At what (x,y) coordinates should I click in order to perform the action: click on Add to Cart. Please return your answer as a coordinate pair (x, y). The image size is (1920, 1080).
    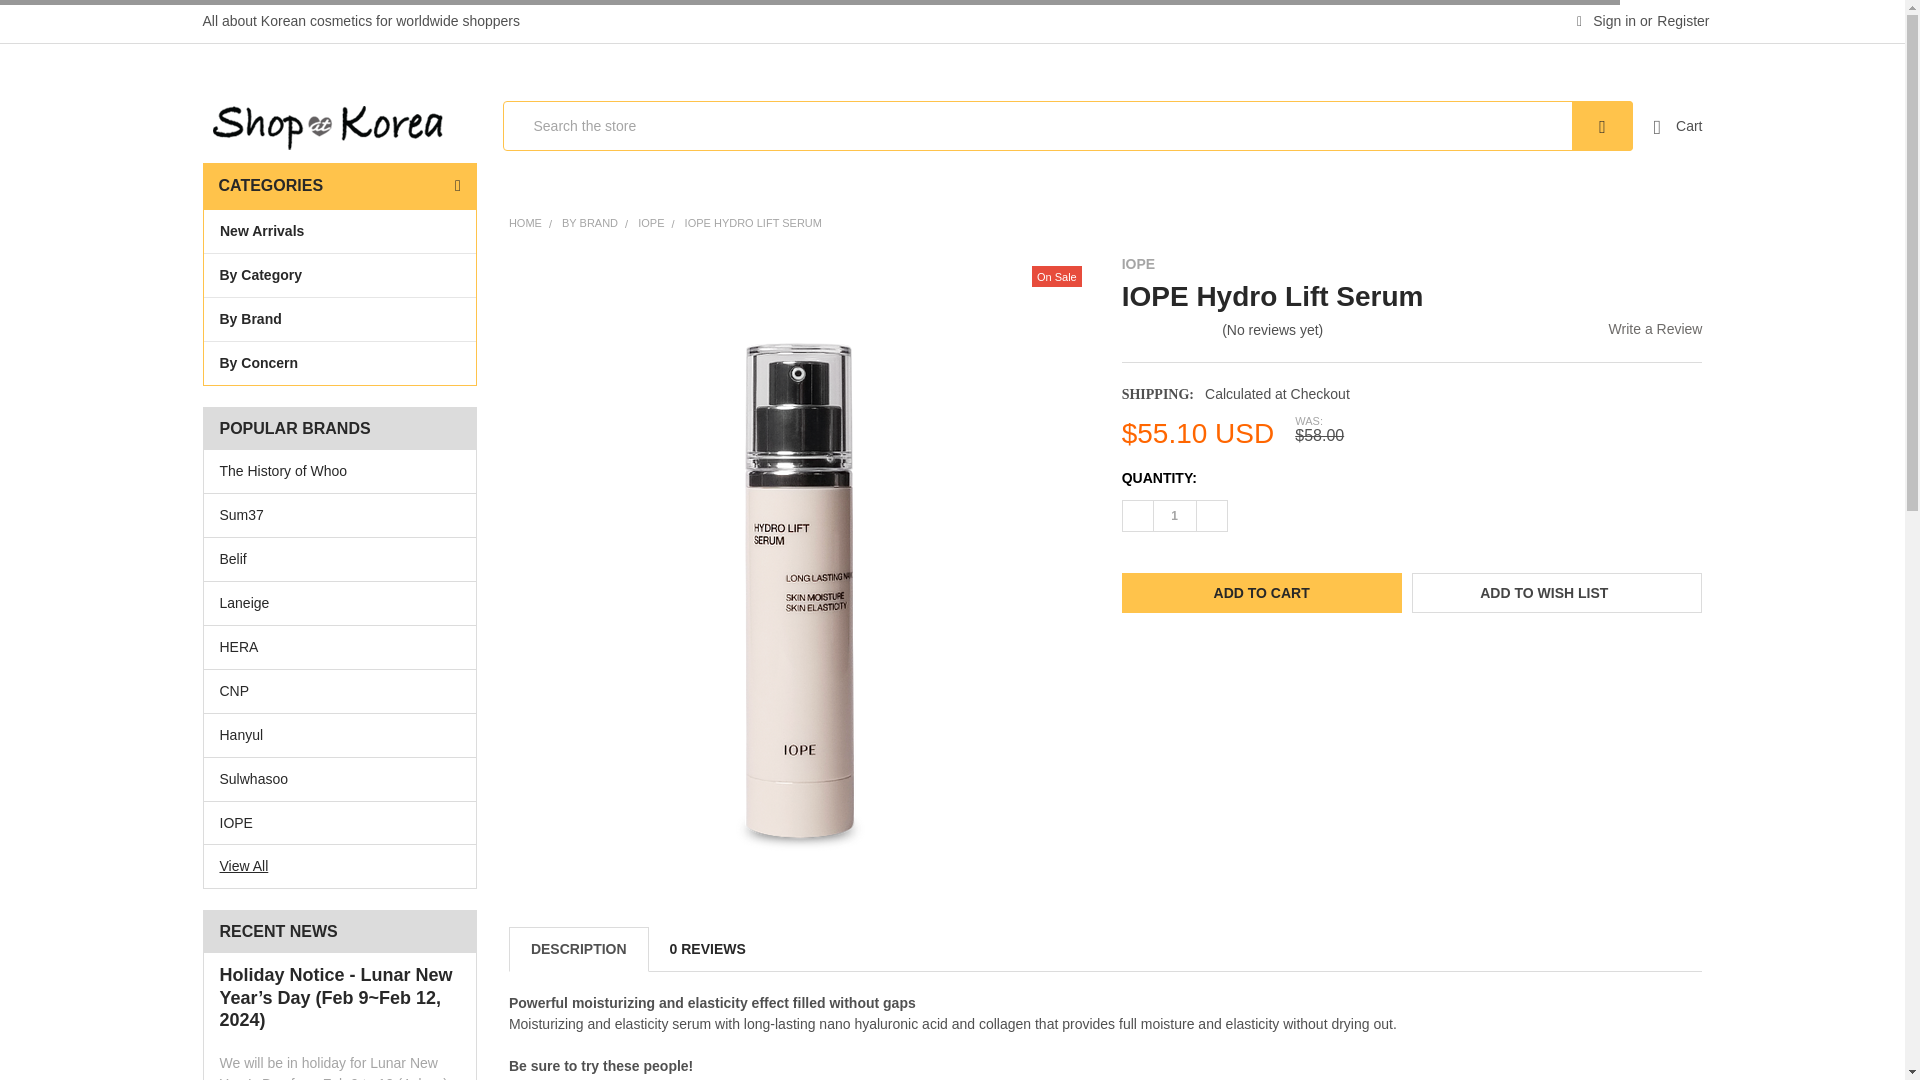
    Looking at the image, I should click on (1261, 593).